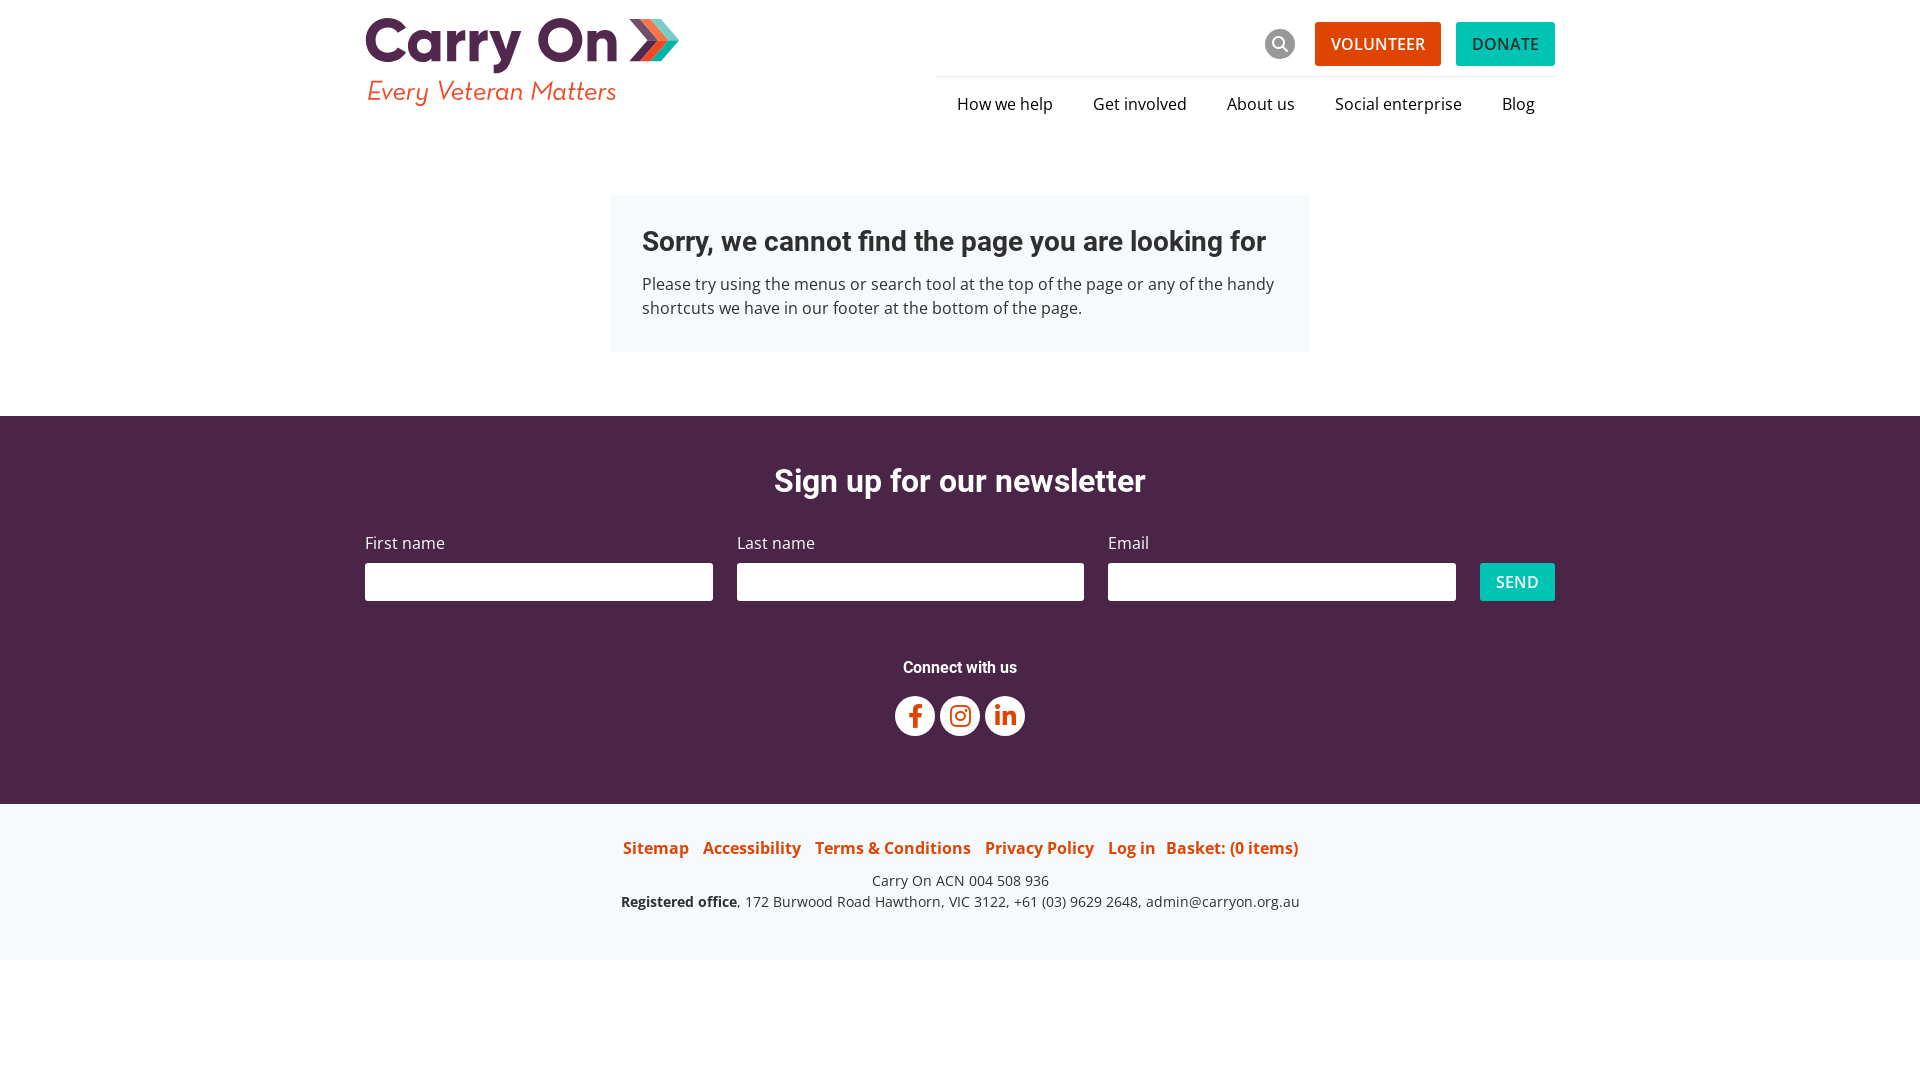 The image size is (1920, 1080). What do you see at coordinates (1282, 582) in the screenshot?
I see `email` at bounding box center [1282, 582].